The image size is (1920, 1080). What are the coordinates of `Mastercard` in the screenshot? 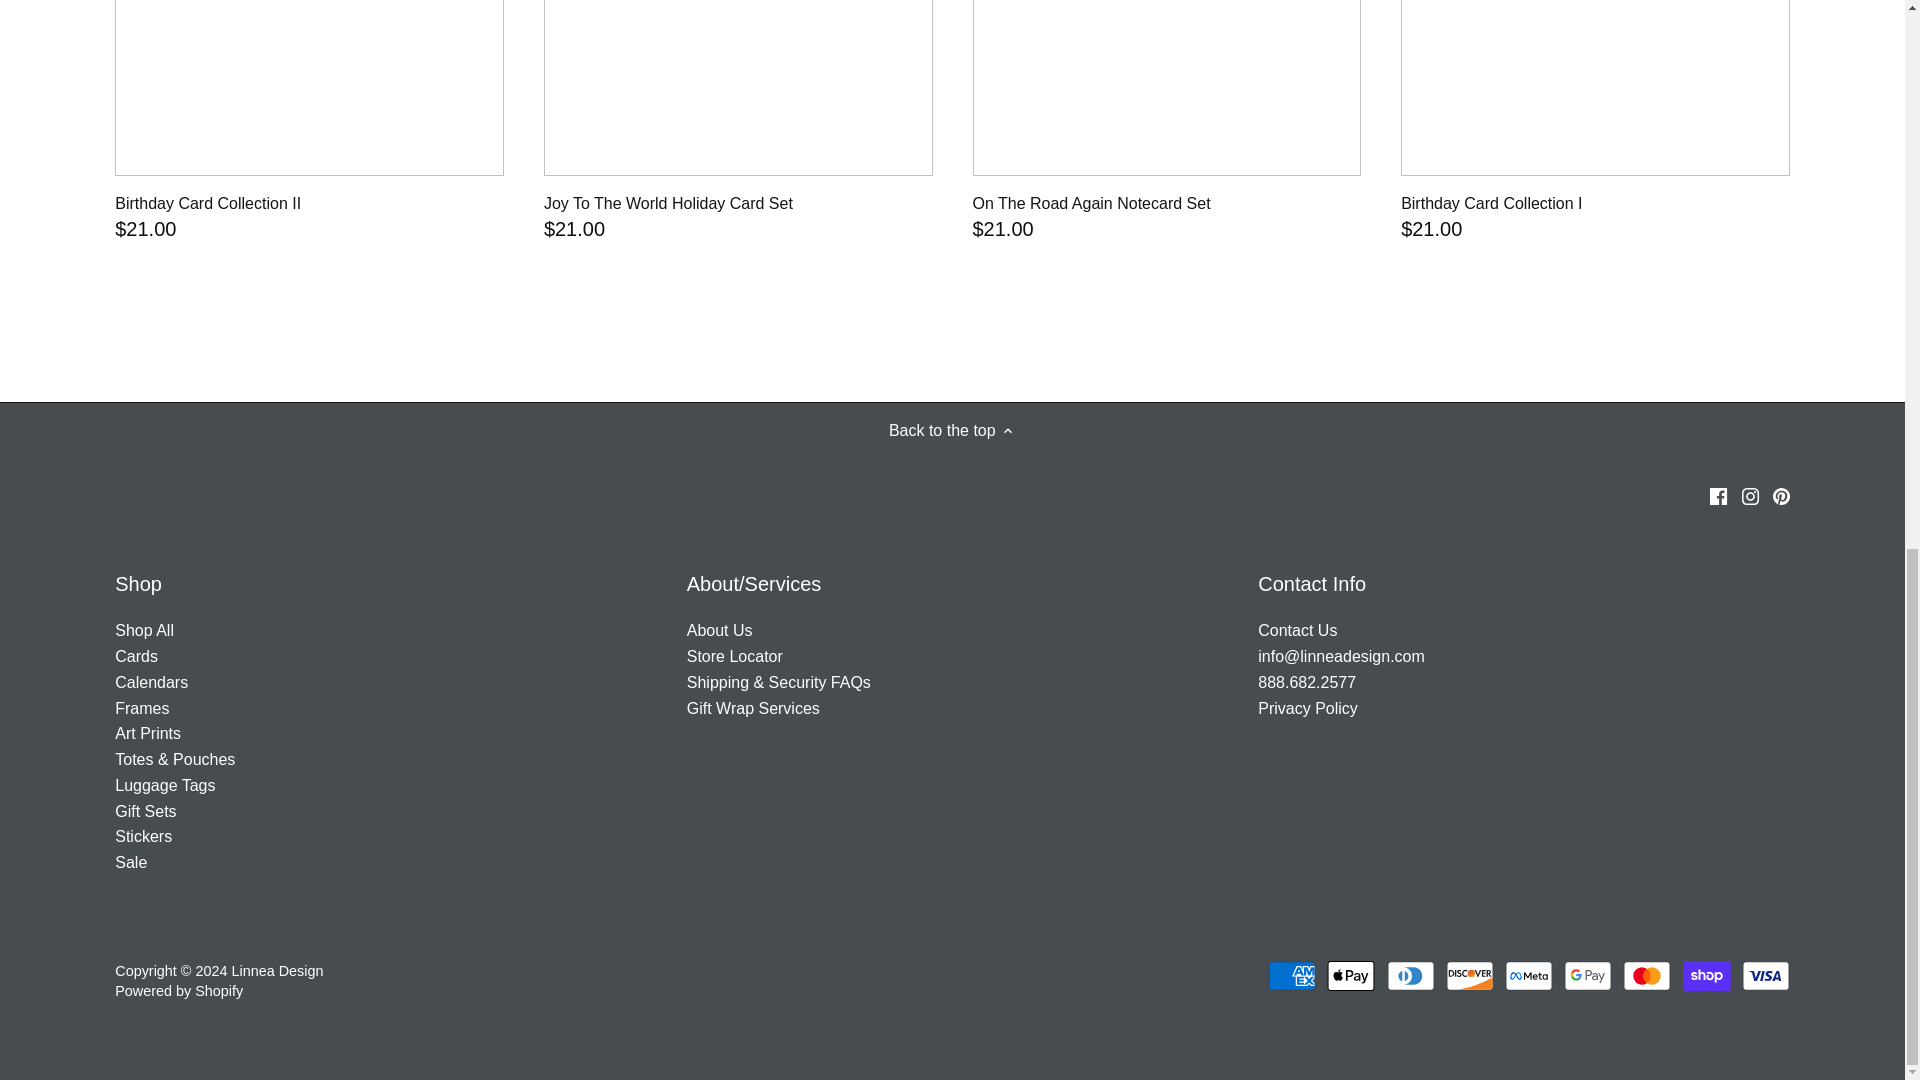 It's located at (1646, 976).